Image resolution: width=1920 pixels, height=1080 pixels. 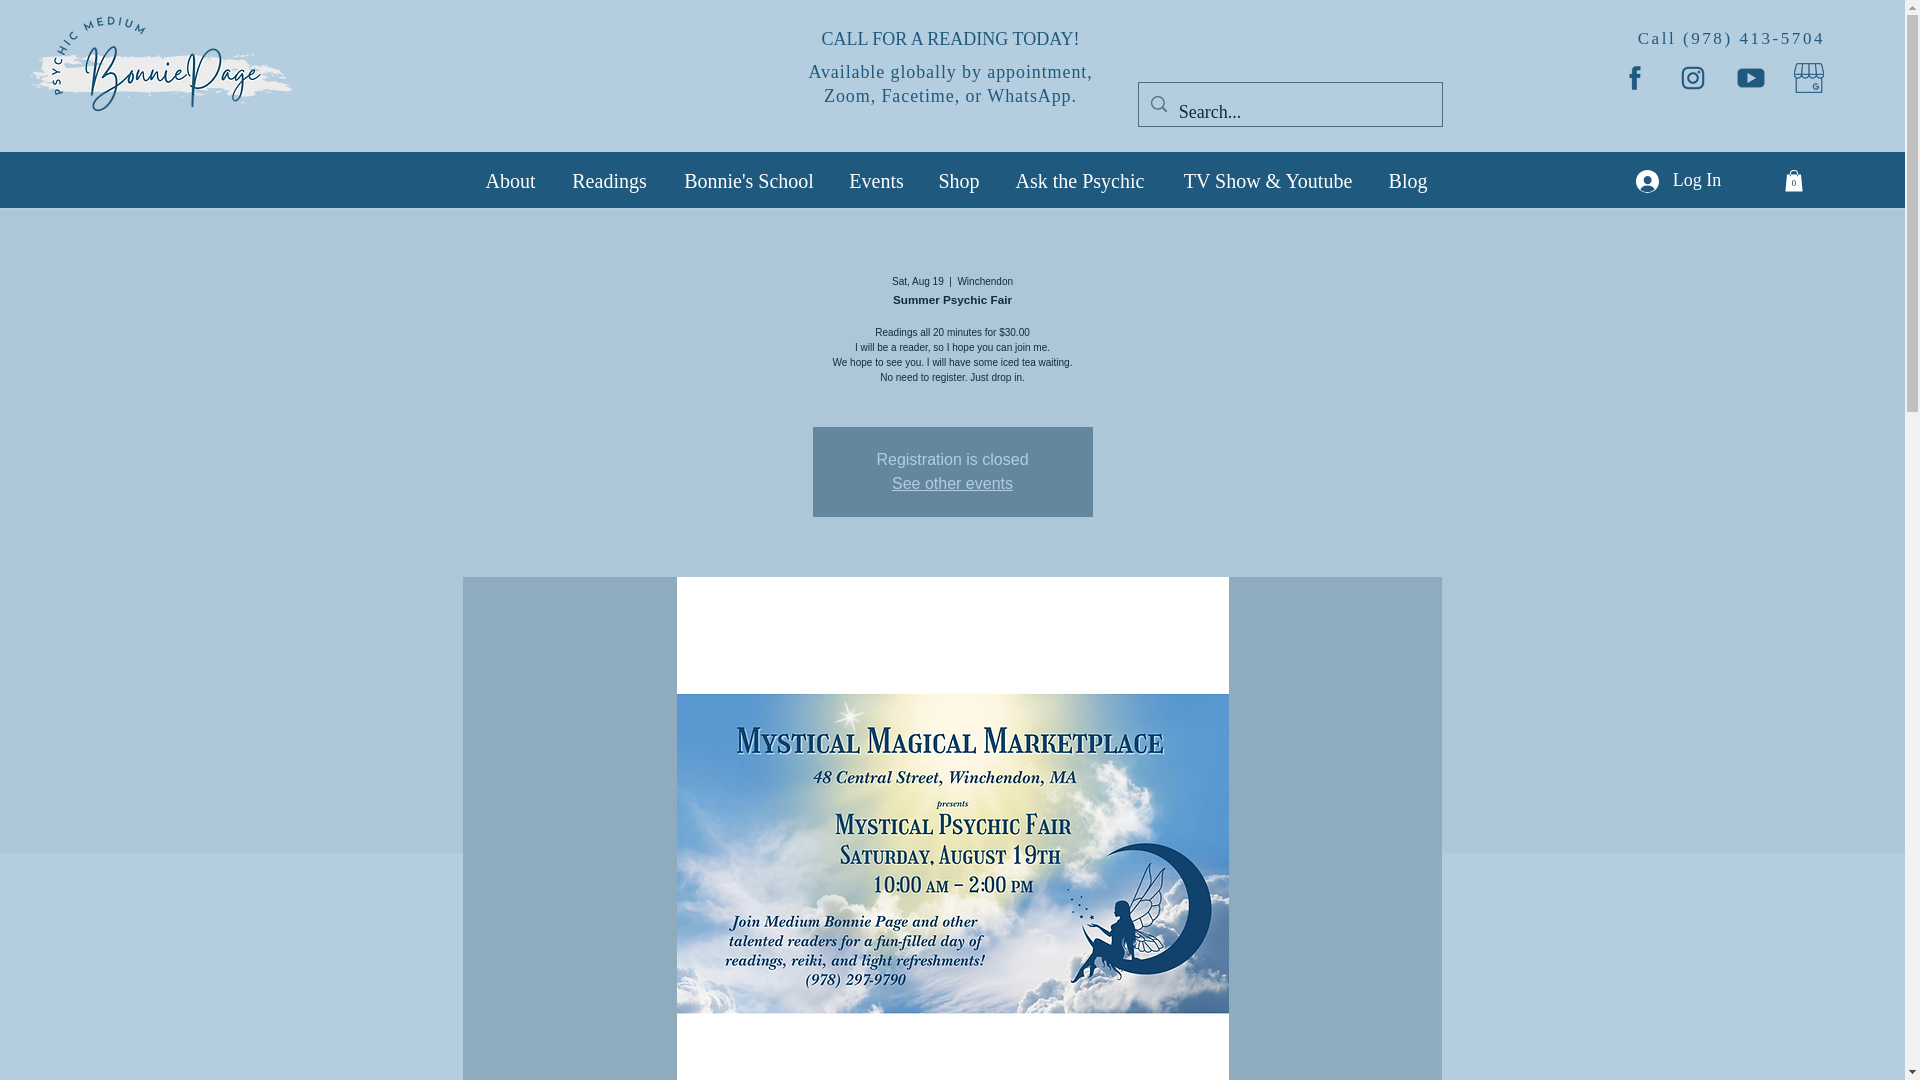 What do you see at coordinates (876, 180) in the screenshot?
I see `Events` at bounding box center [876, 180].